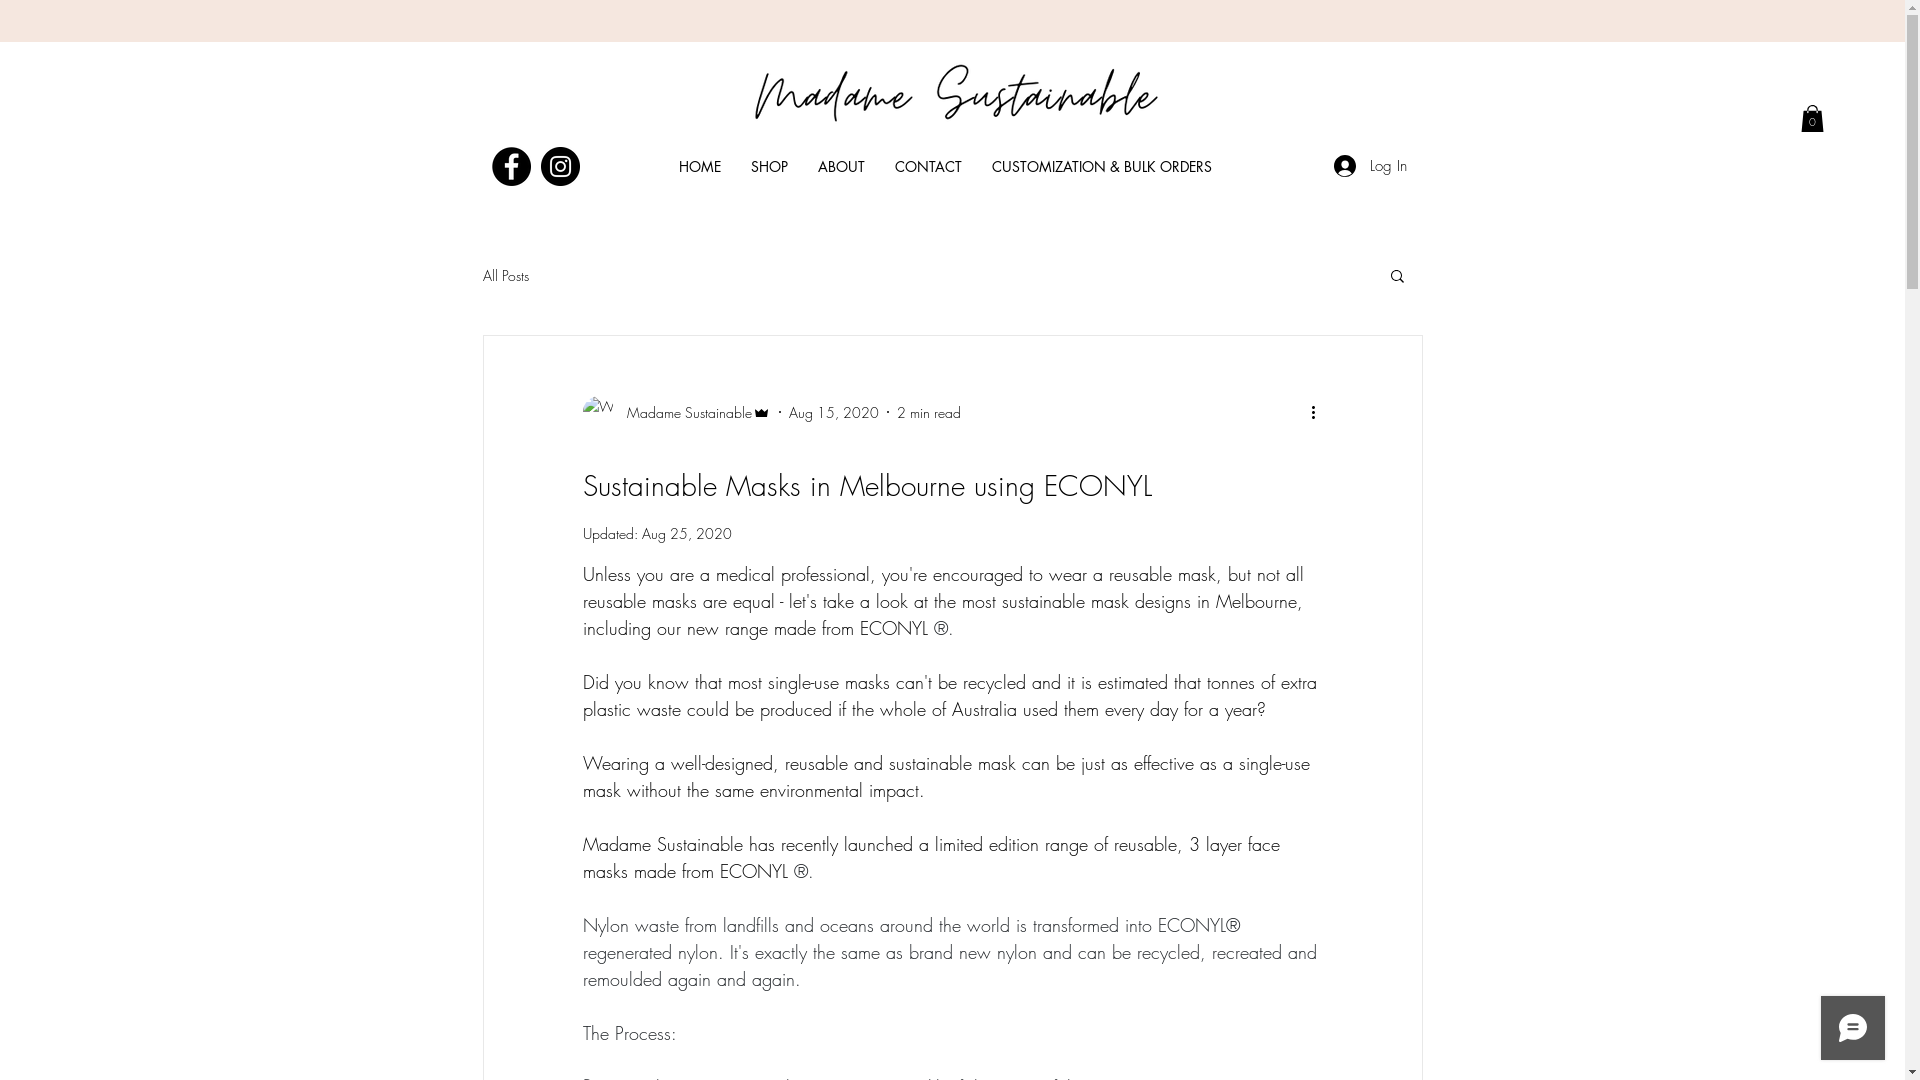 The image size is (1920, 1080). Describe the element at coordinates (676, 412) in the screenshot. I see `Madame Sustainable` at that location.